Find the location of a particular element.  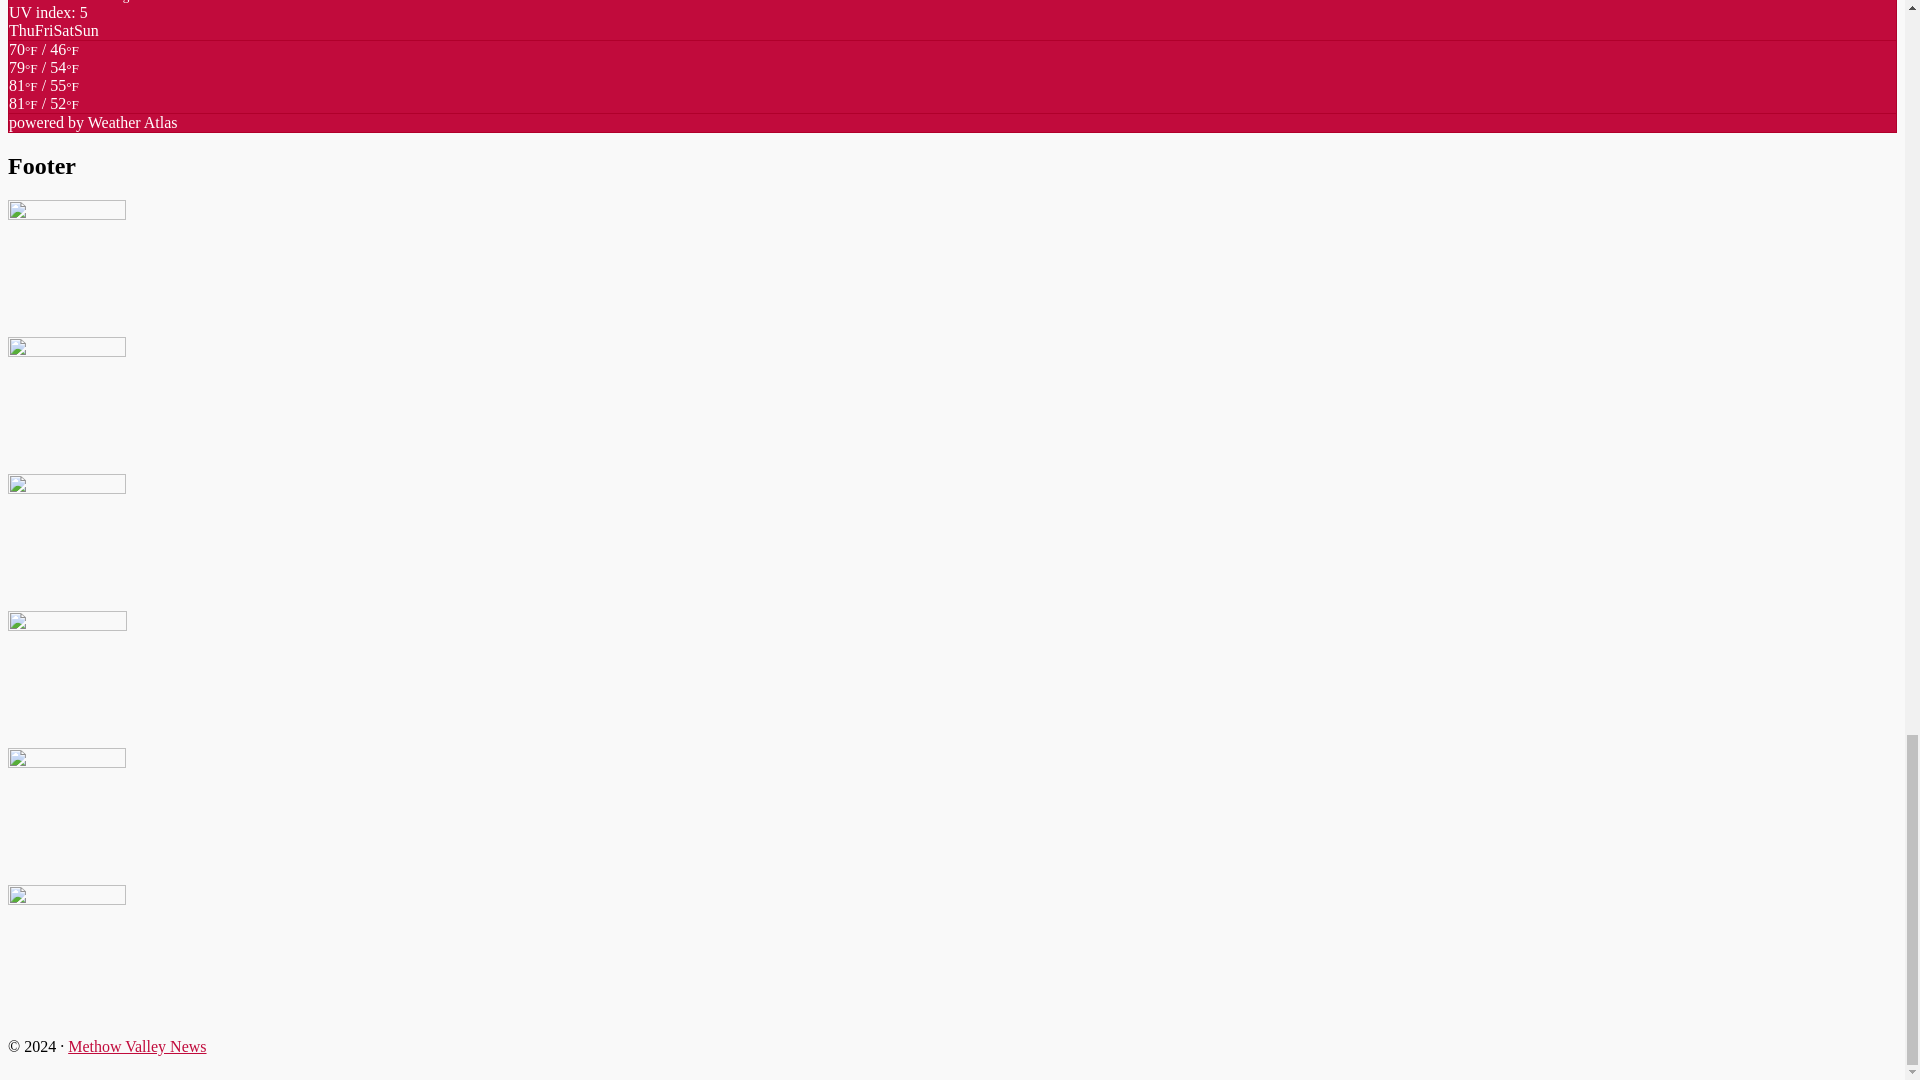

Mostly Sunny is located at coordinates (44, 76).